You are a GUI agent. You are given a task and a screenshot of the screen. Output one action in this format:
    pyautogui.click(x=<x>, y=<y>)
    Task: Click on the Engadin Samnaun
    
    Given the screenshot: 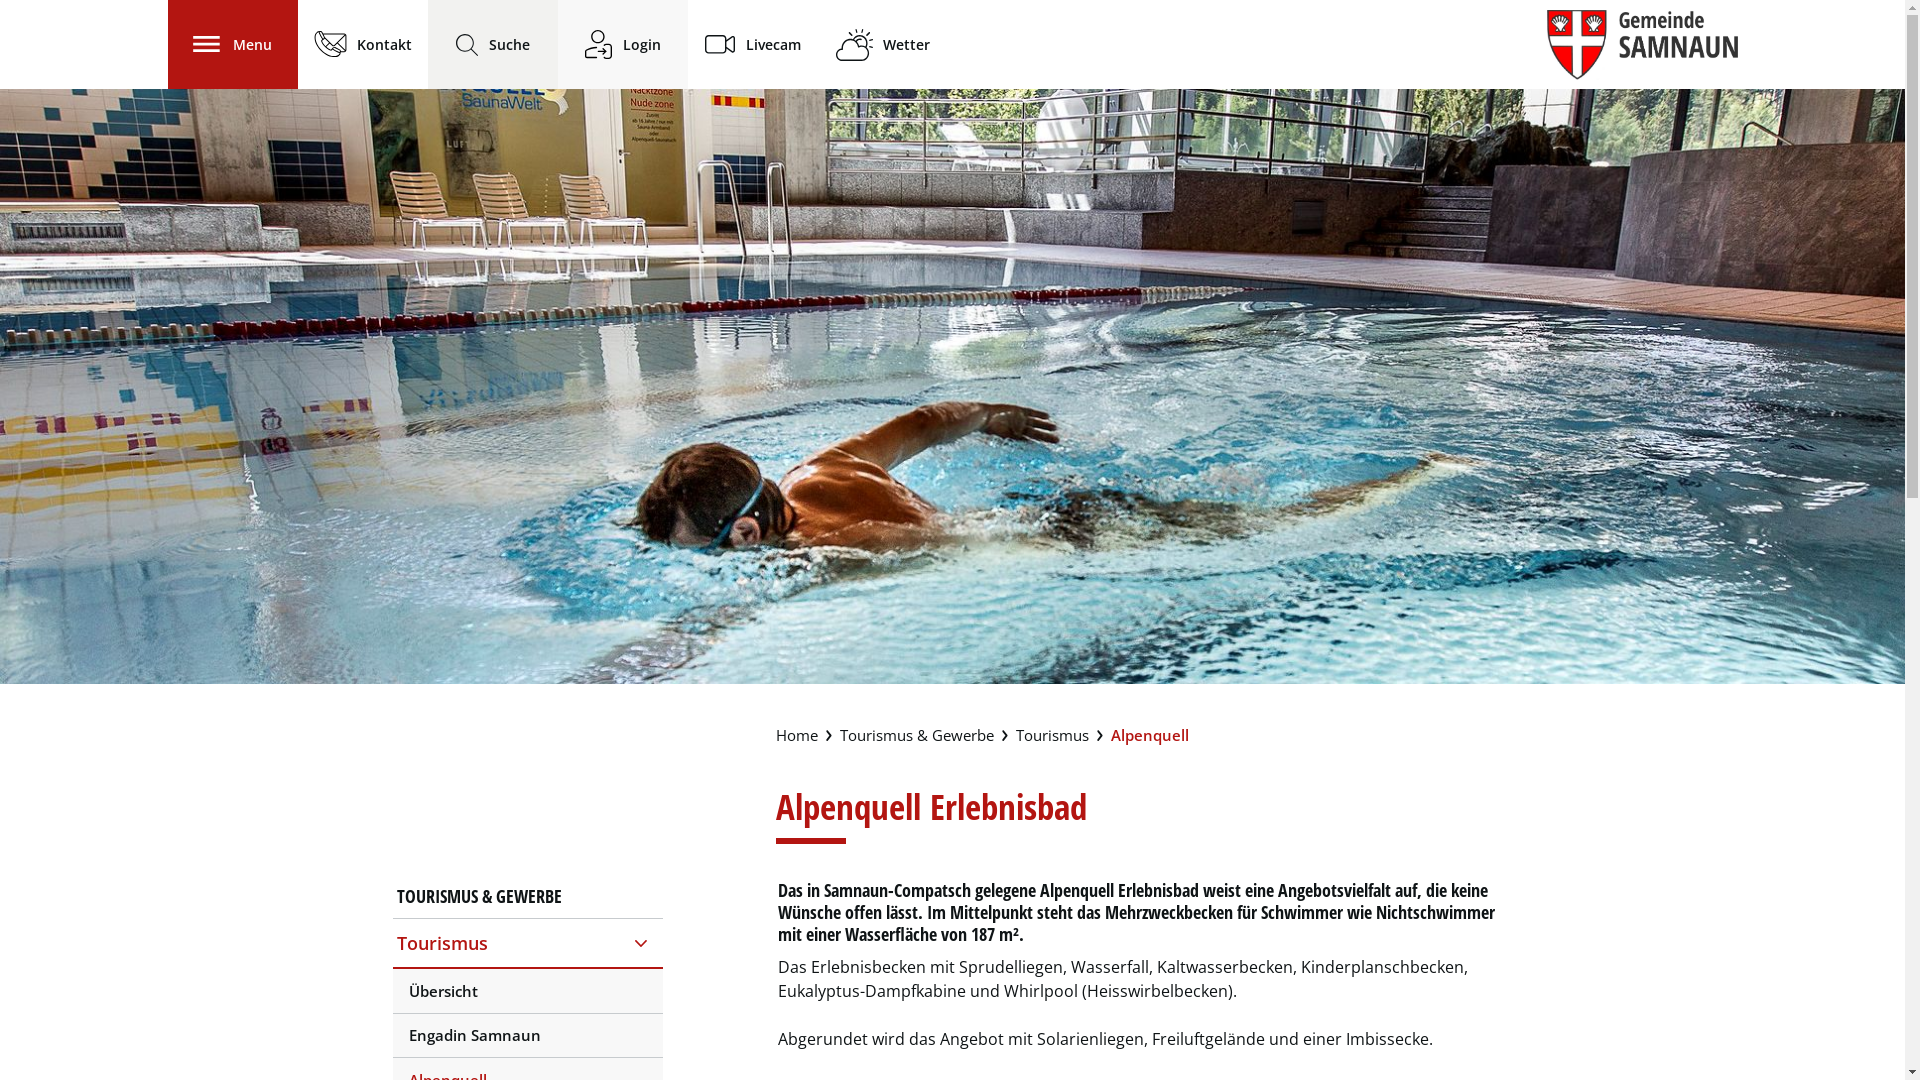 What is the action you would take?
    pyautogui.click(x=527, y=1036)
    